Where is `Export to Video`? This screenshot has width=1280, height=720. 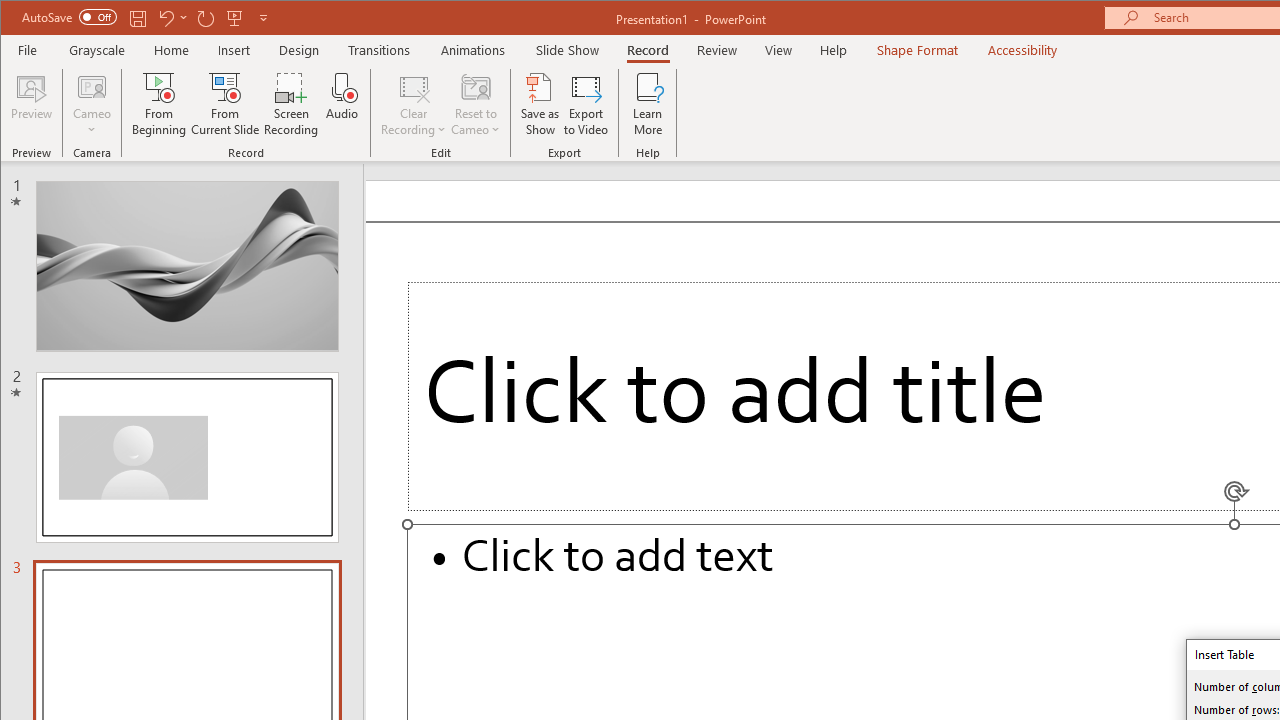 Export to Video is located at coordinates (586, 104).